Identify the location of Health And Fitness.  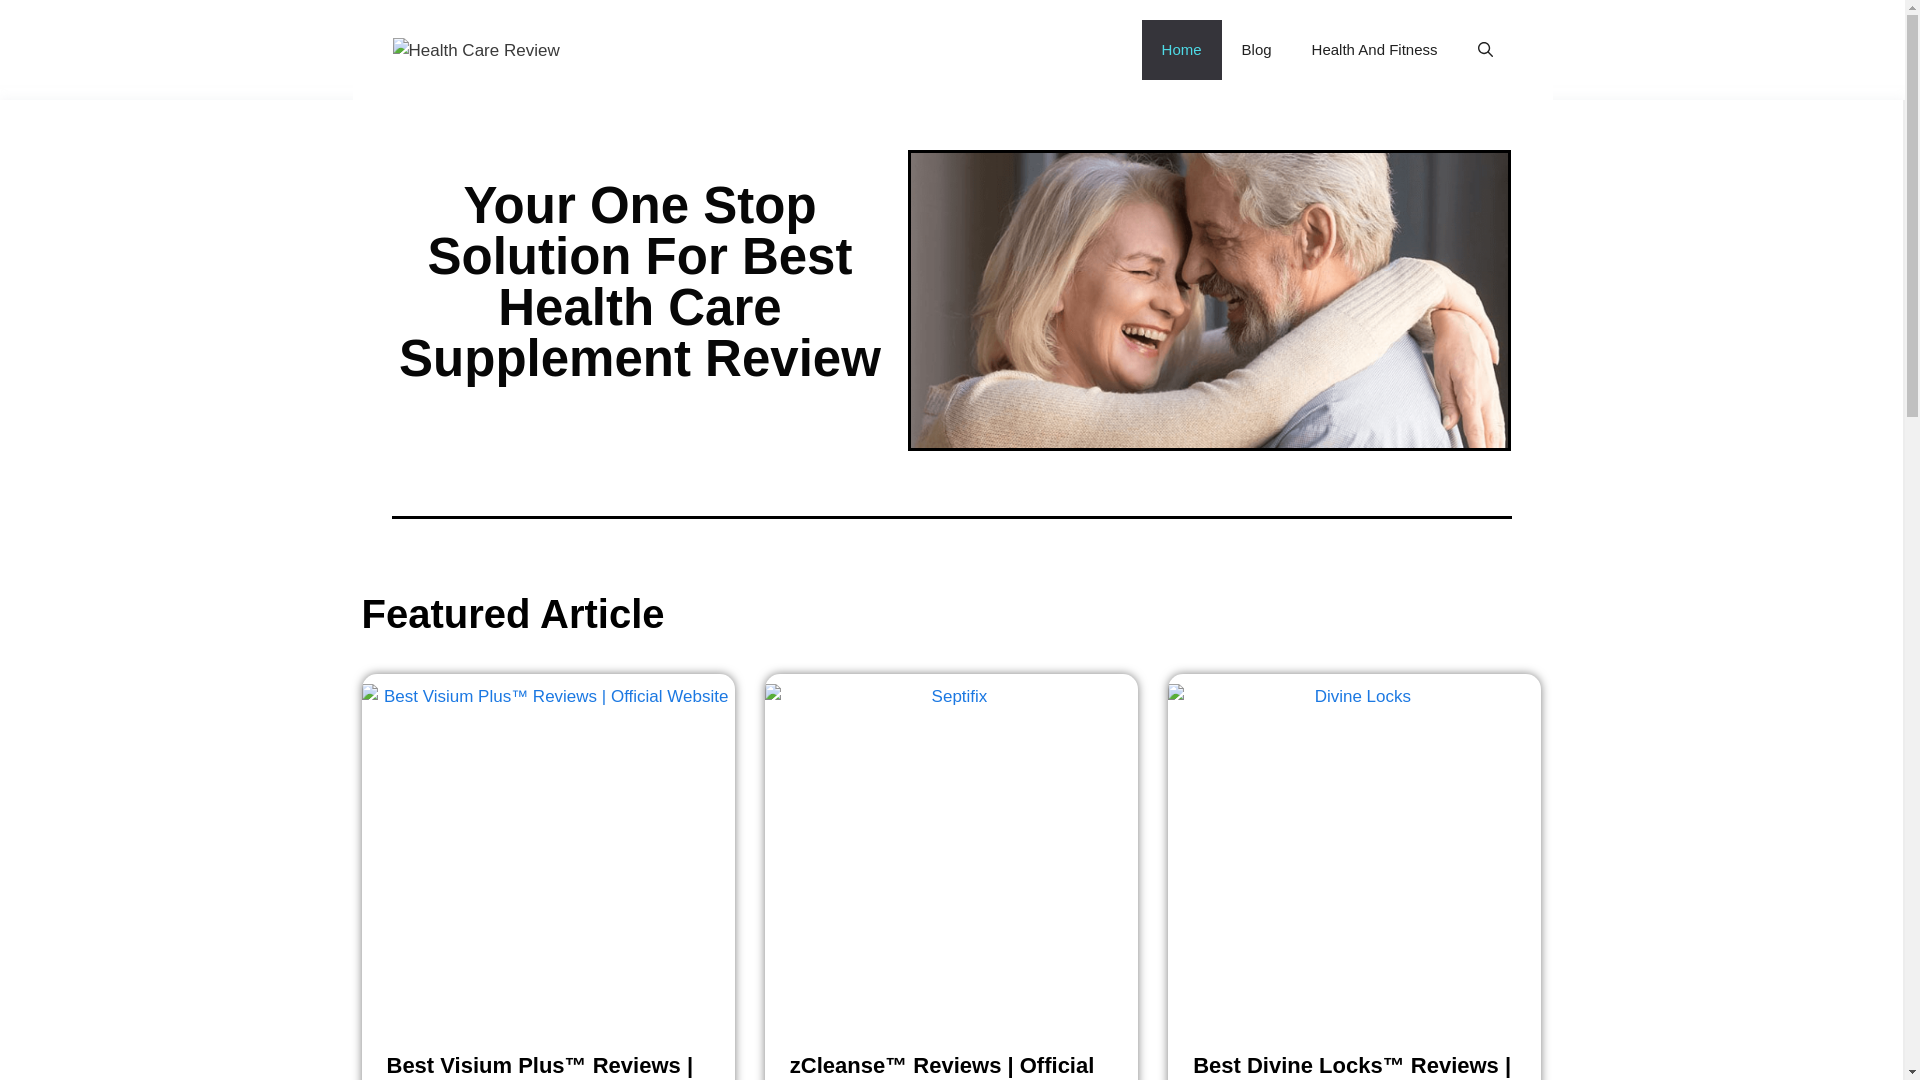
(1374, 50).